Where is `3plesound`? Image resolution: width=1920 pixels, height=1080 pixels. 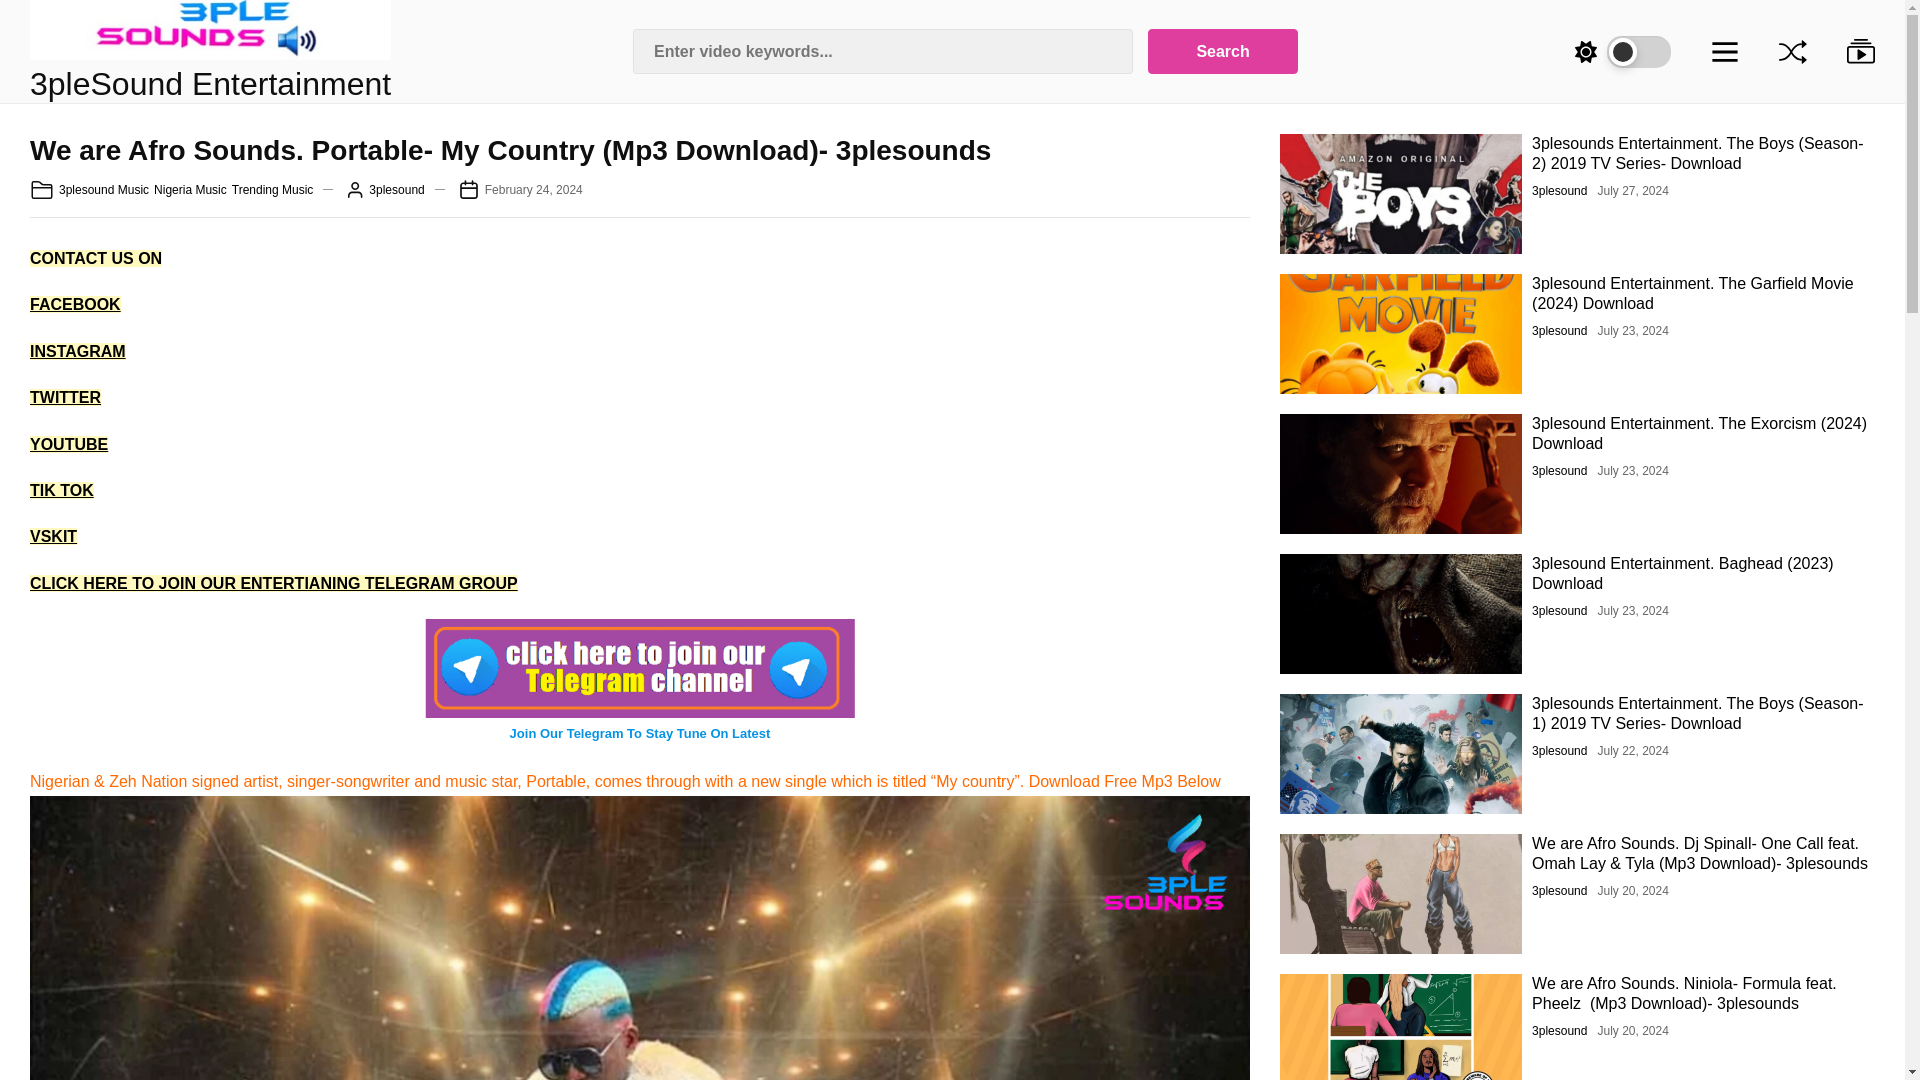
3plesound is located at coordinates (1222, 52).